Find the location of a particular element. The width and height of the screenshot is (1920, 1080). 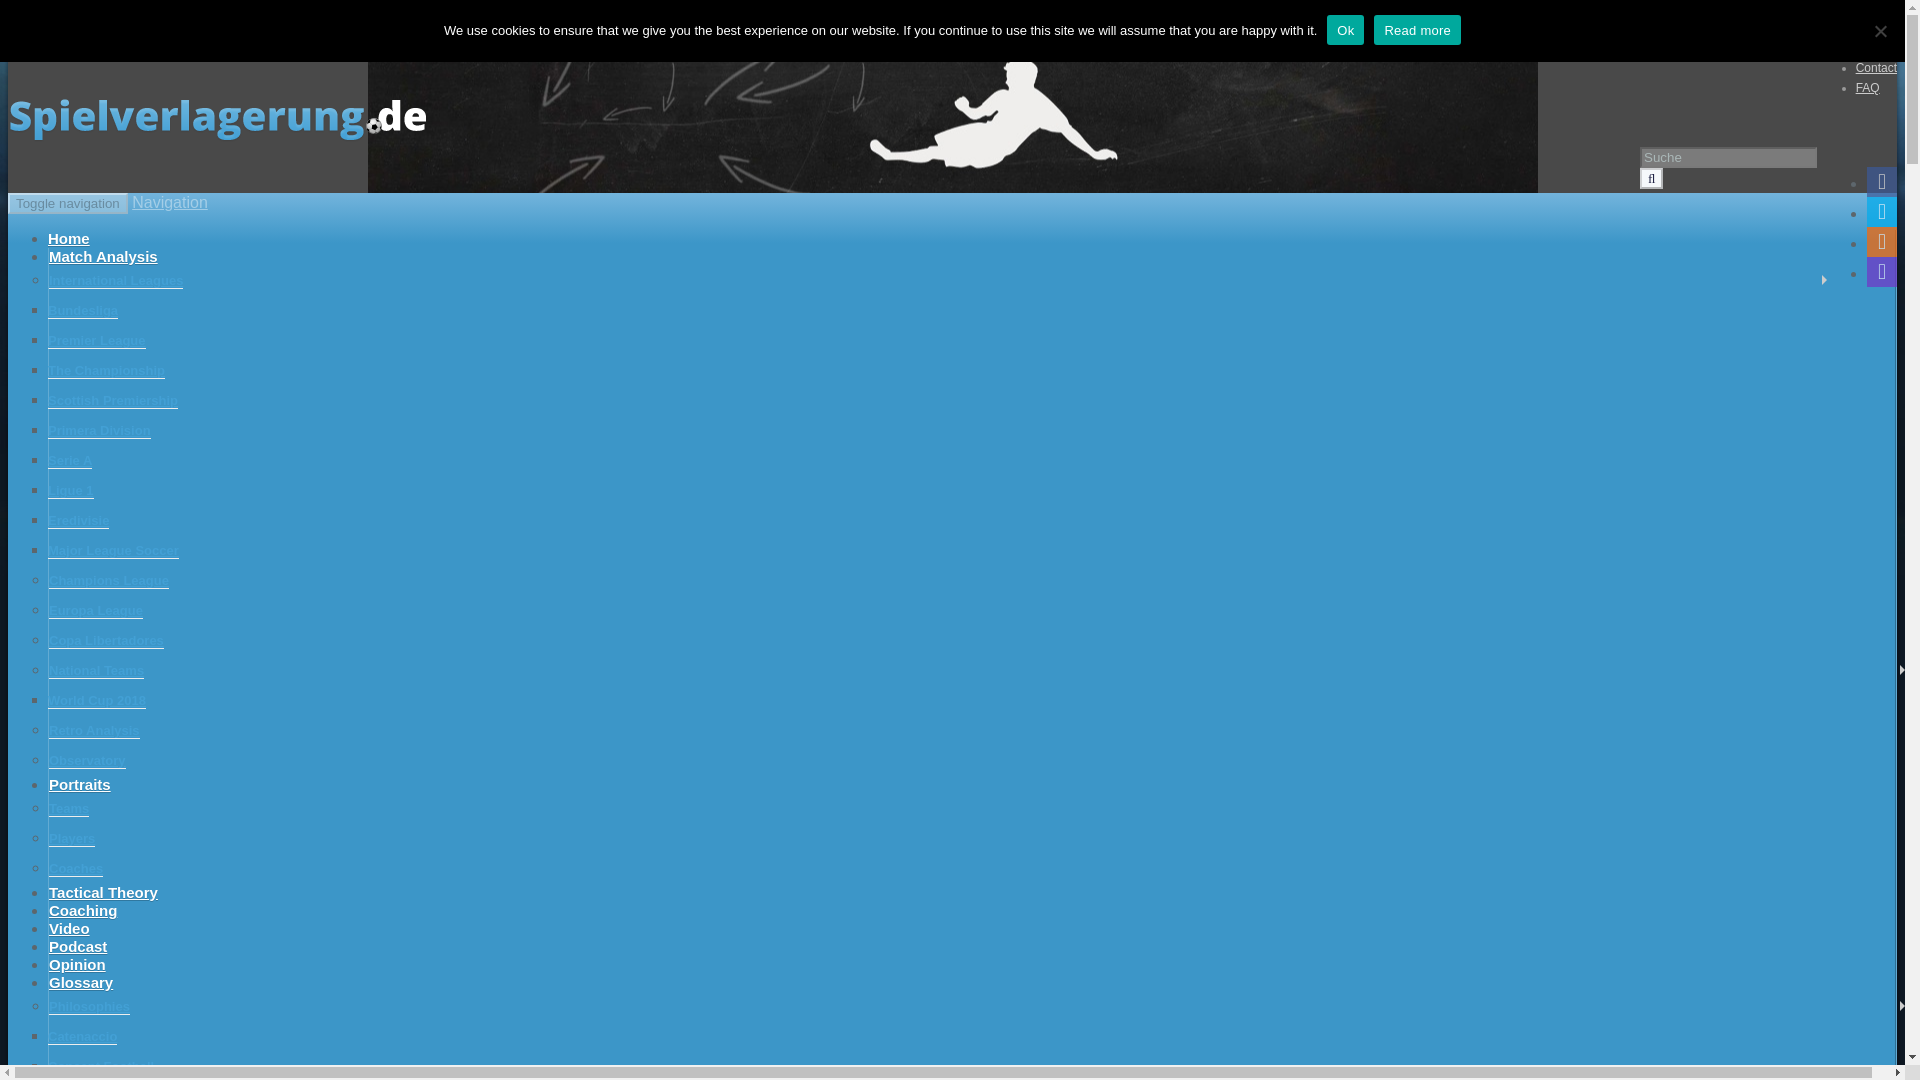

Scottish Premiership is located at coordinates (113, 401).